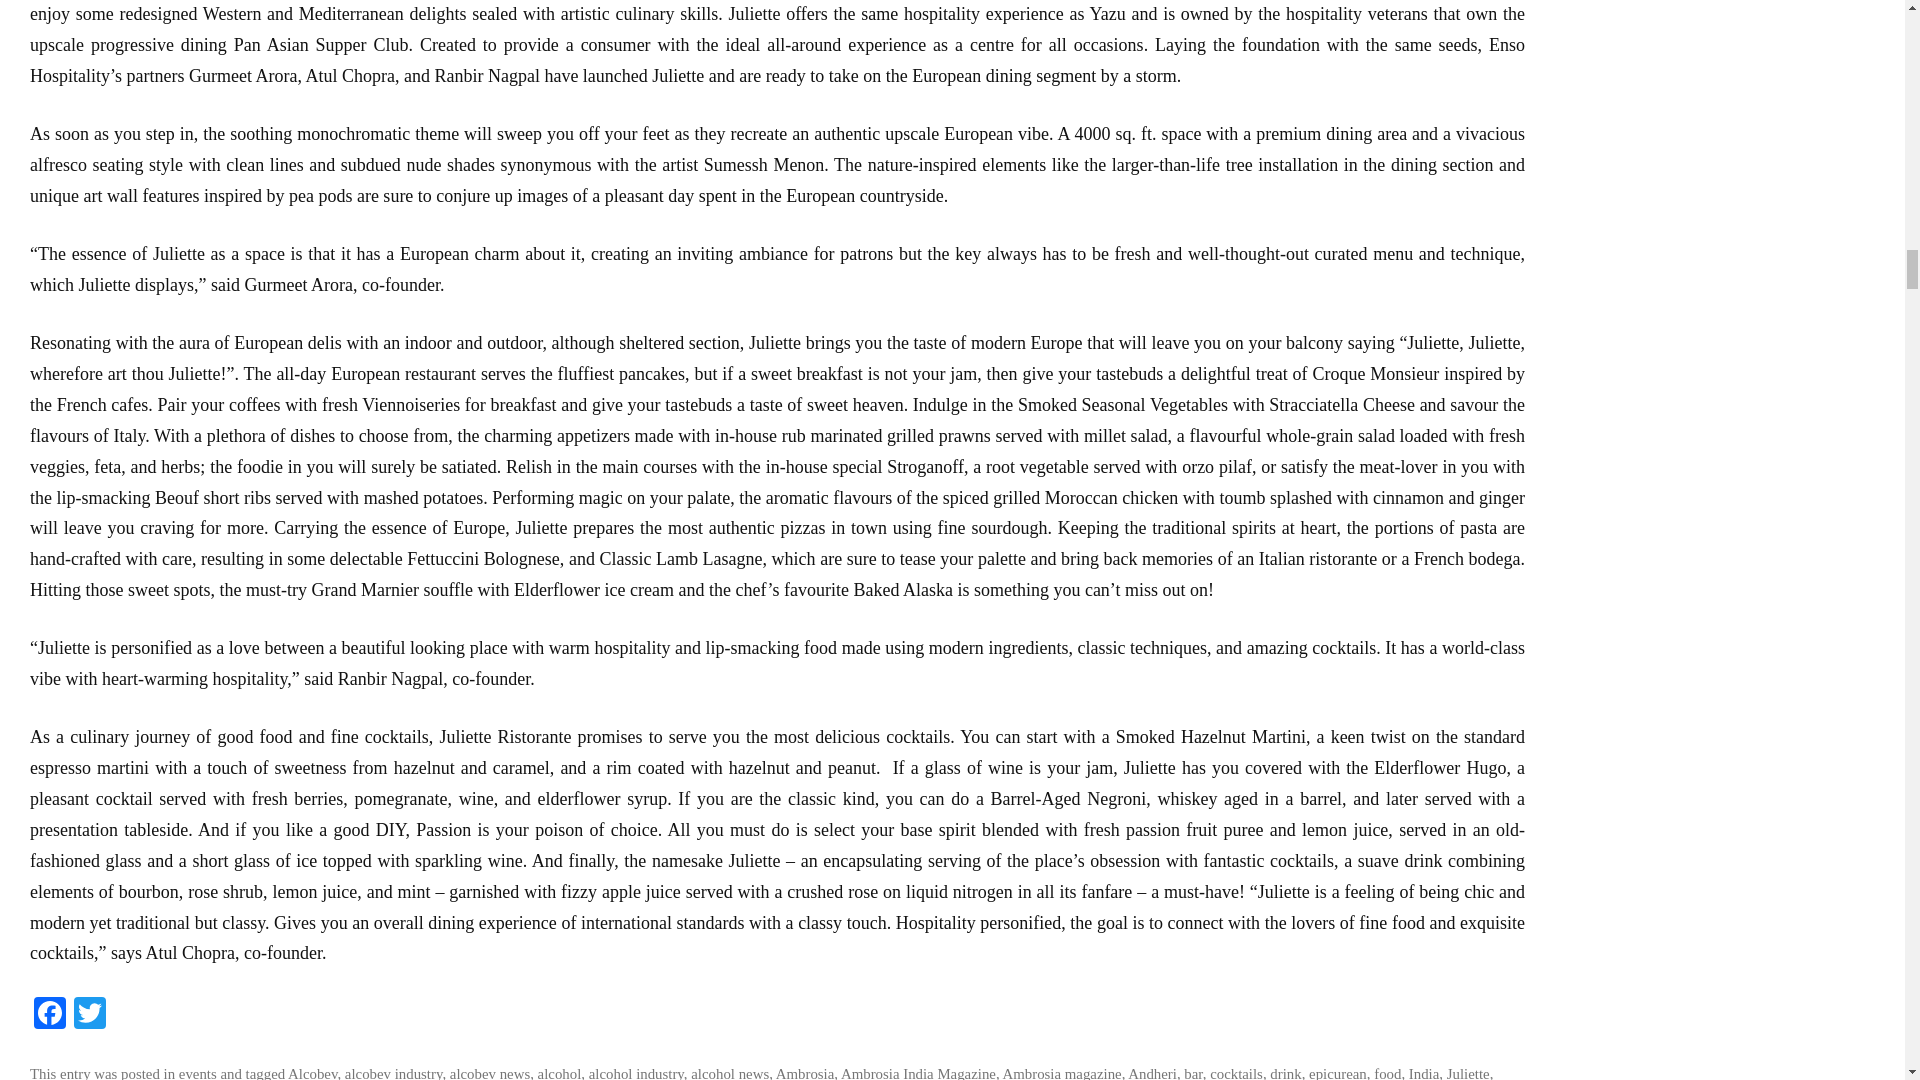 This screenshot has height=1080, width=1920. I want to click on Facebook, so click(50, 1014).